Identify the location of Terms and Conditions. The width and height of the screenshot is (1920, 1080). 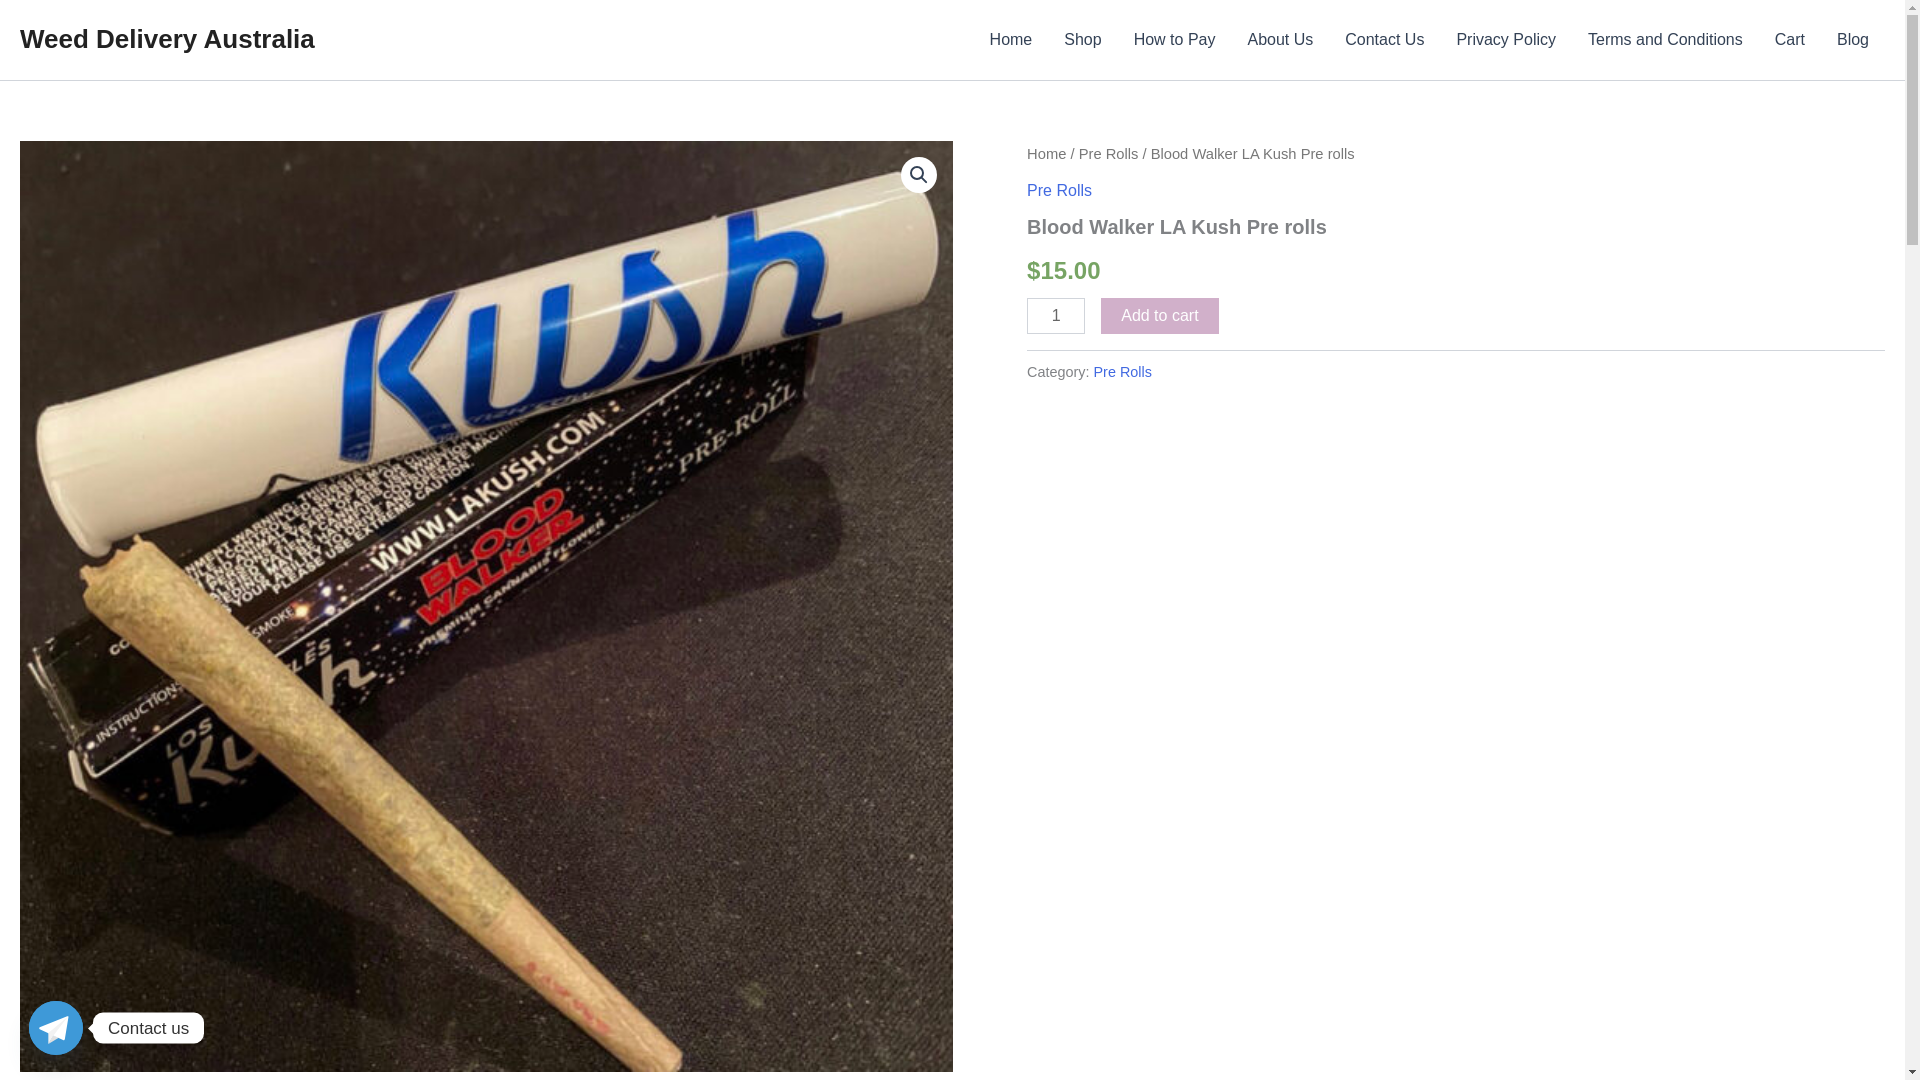
(1665, 40).